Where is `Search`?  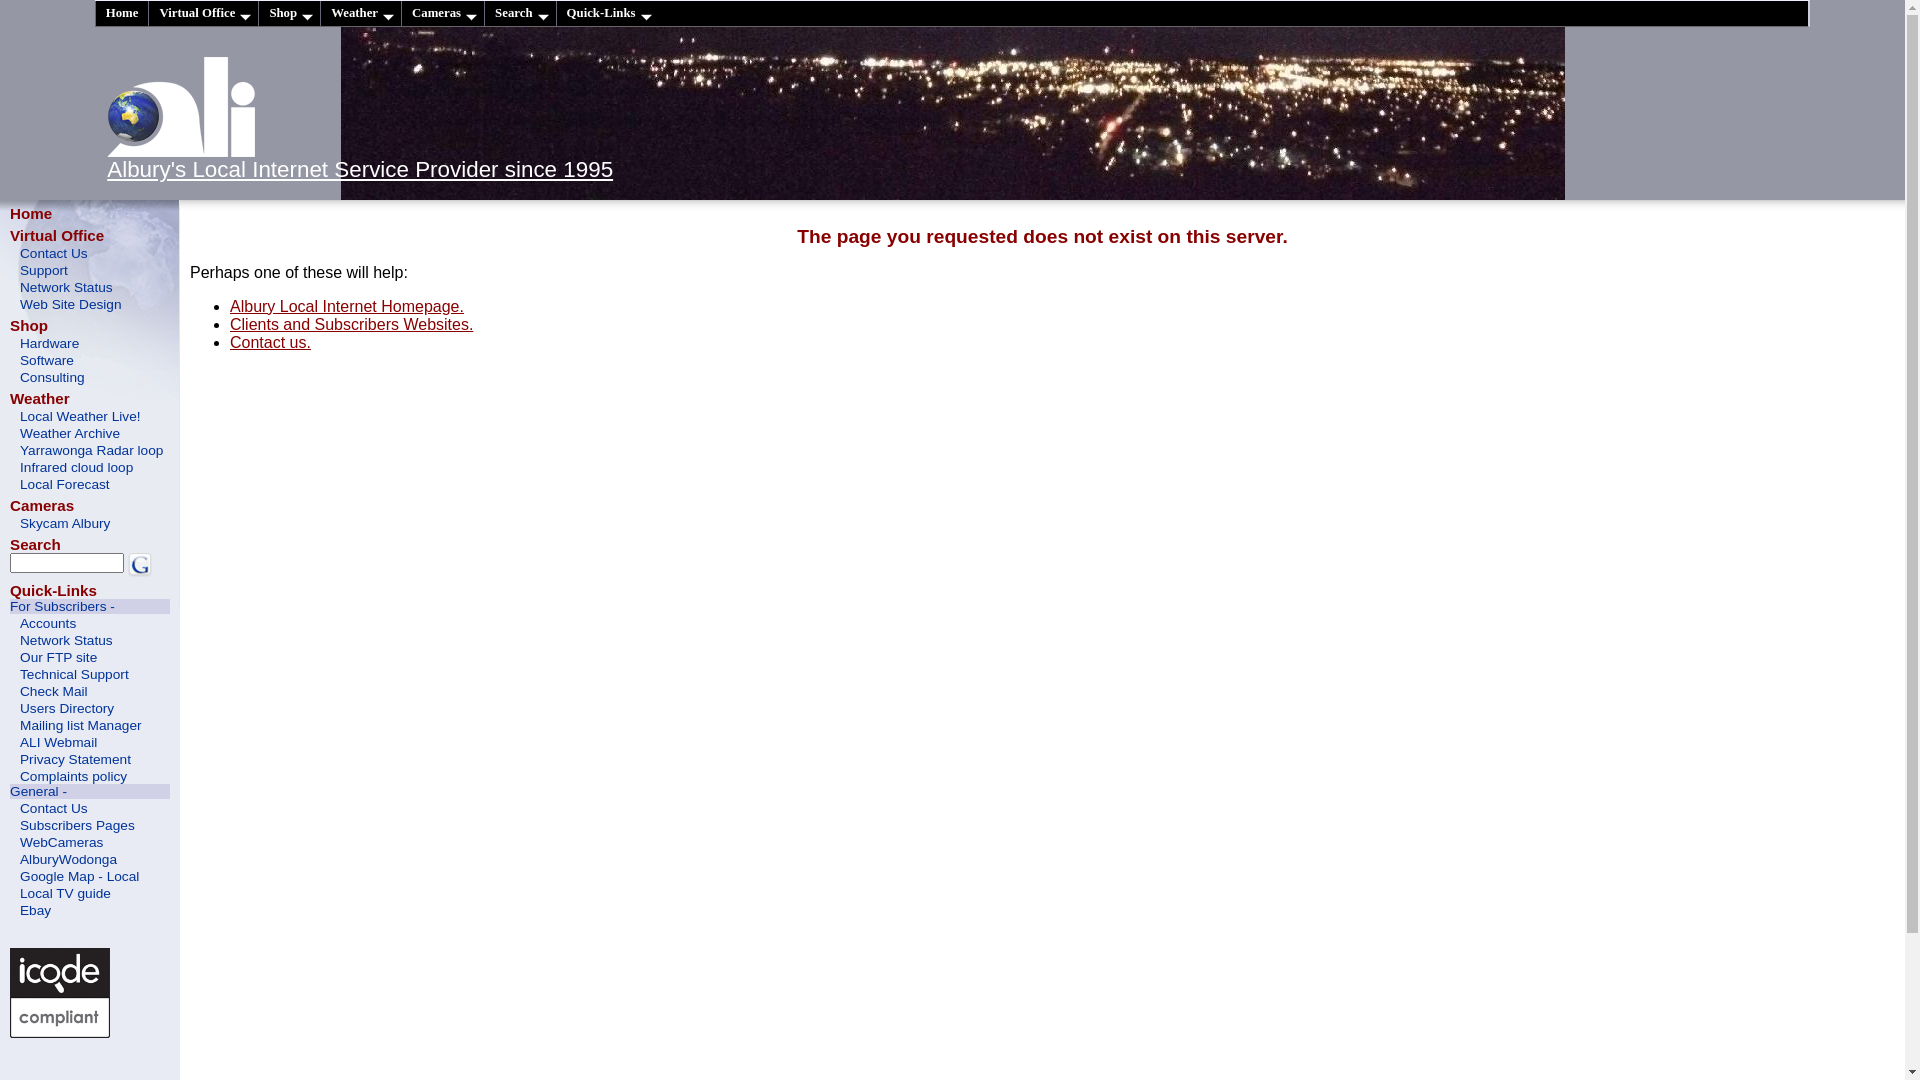 Search is located at coordinates (36, 544).